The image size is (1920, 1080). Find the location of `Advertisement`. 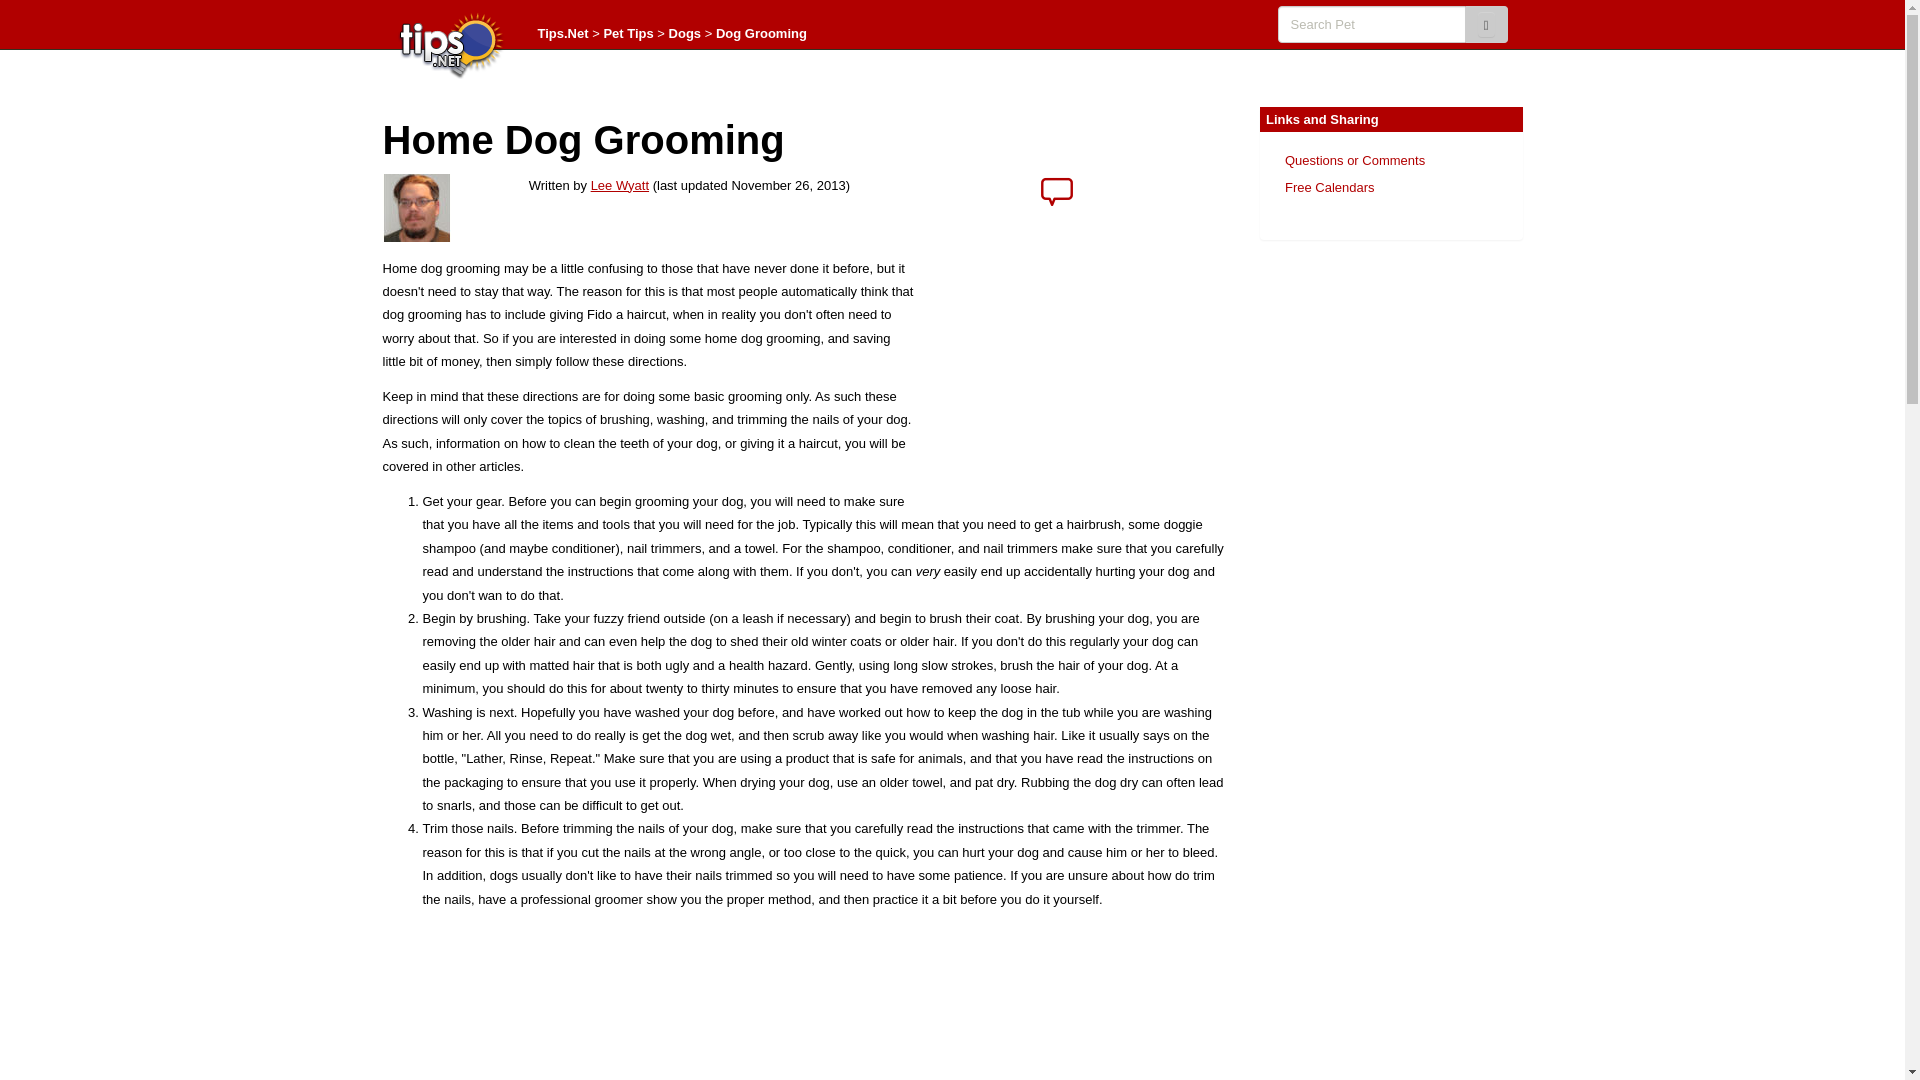

Advertisement is located at coordinates (1080, 366).